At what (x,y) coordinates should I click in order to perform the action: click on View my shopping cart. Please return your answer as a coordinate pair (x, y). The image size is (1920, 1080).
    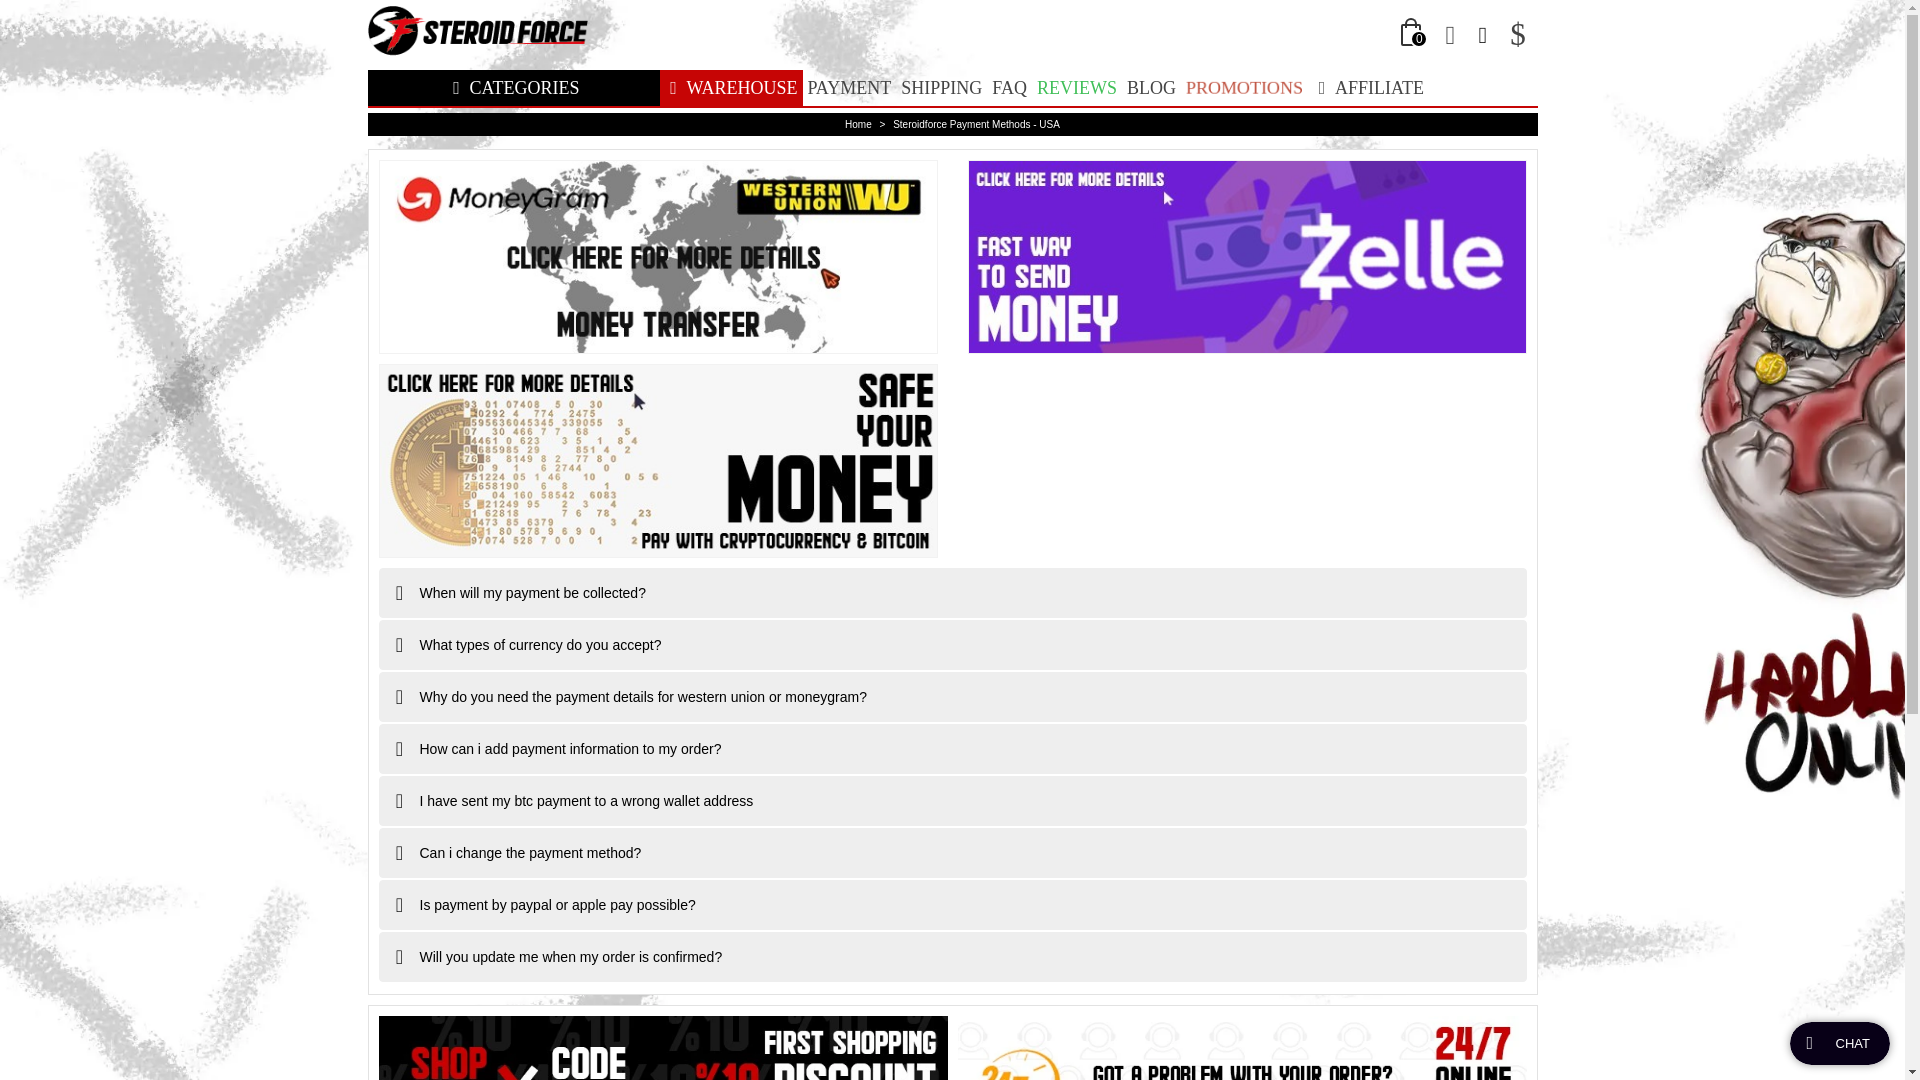
    Looking at the image, I should click on (1414, 34).